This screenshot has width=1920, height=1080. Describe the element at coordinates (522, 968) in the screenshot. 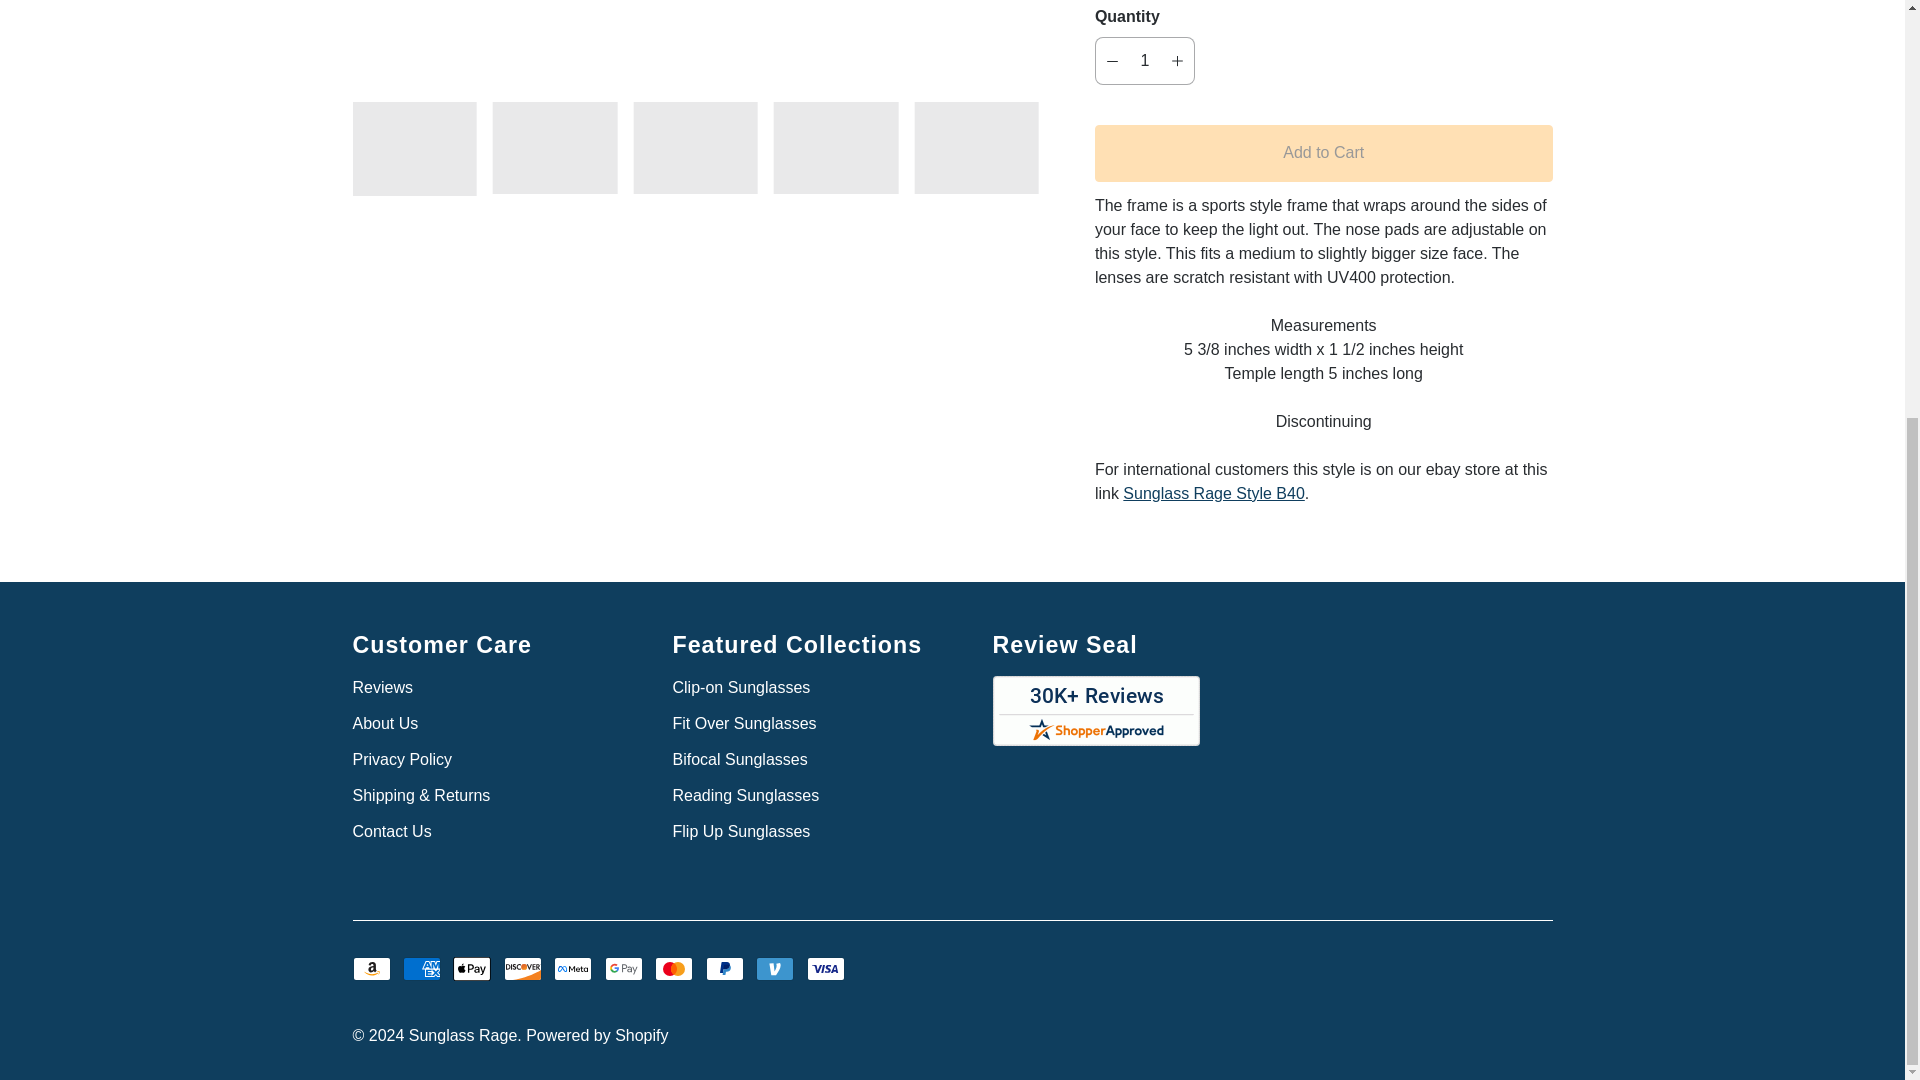

I see `Discover` at that location.